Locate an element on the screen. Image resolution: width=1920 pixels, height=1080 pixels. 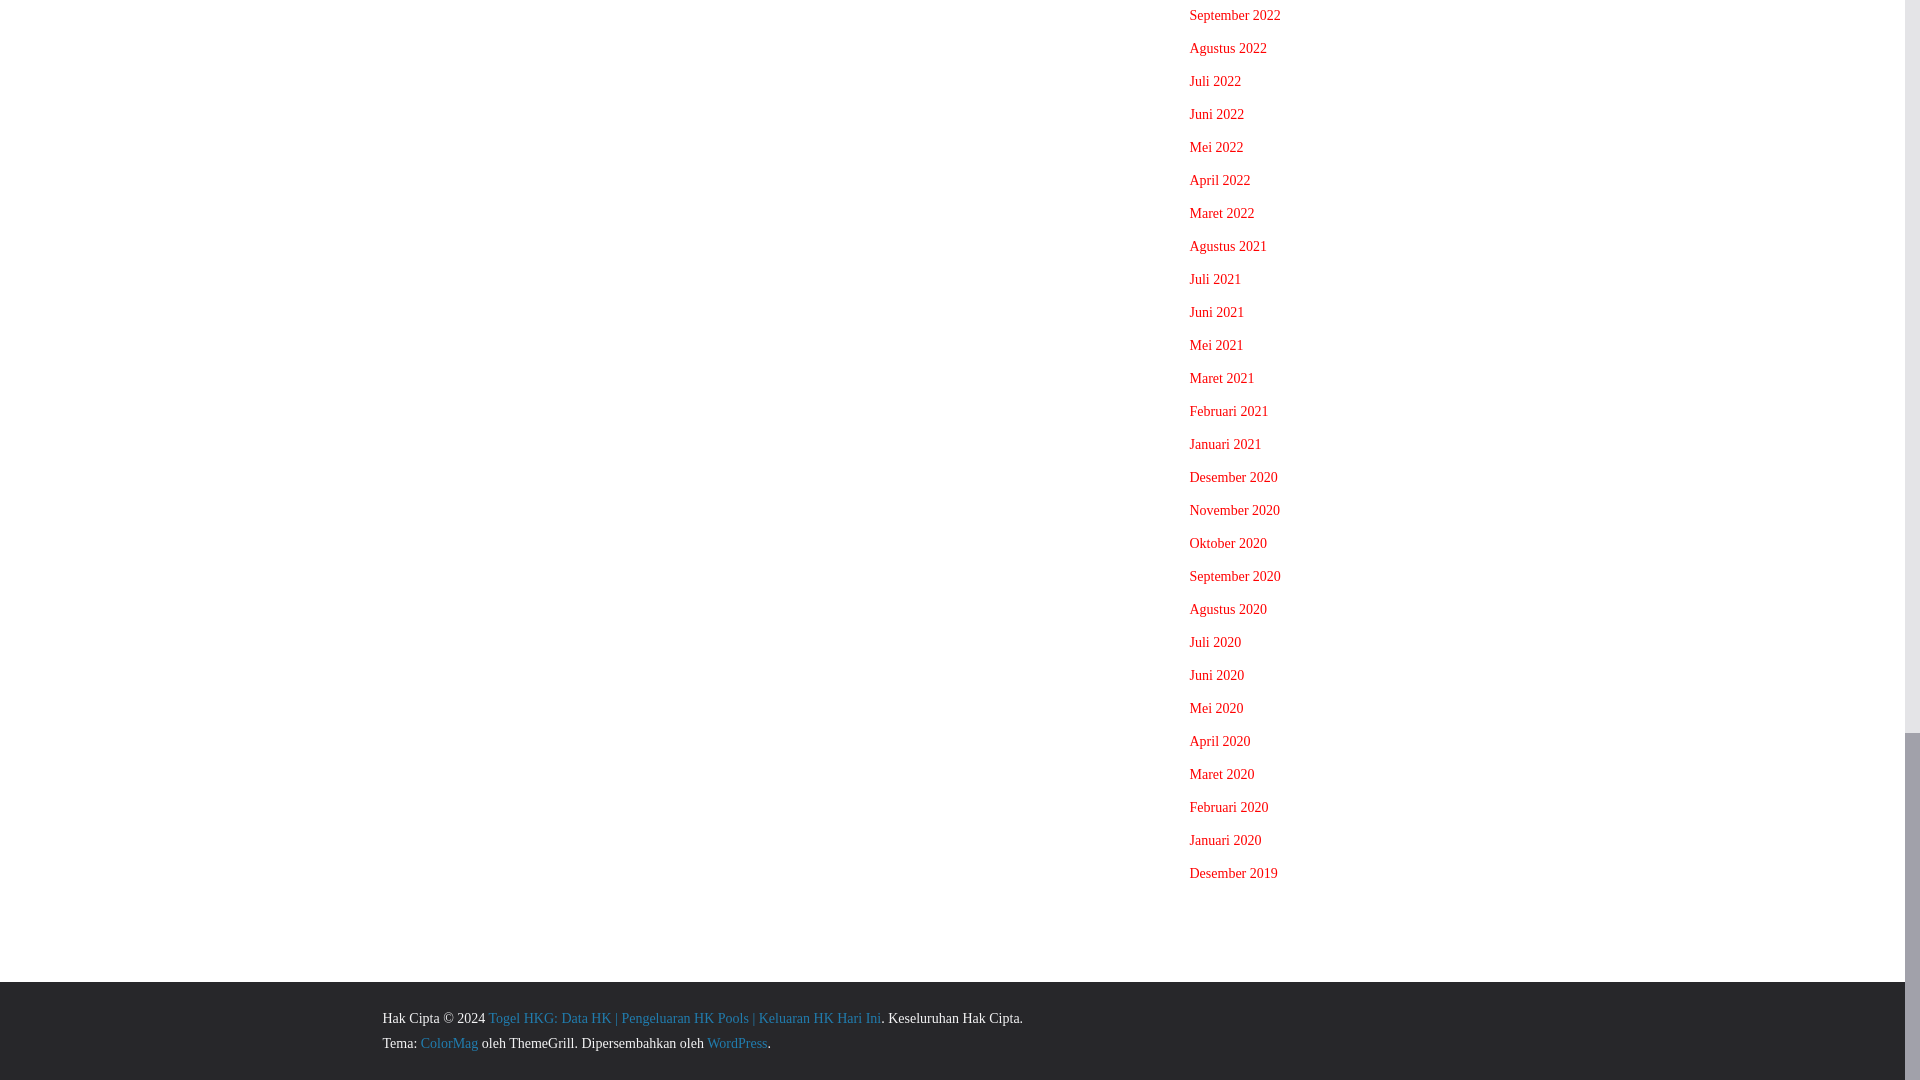
WordPress is located at coordinates (736, 1042).